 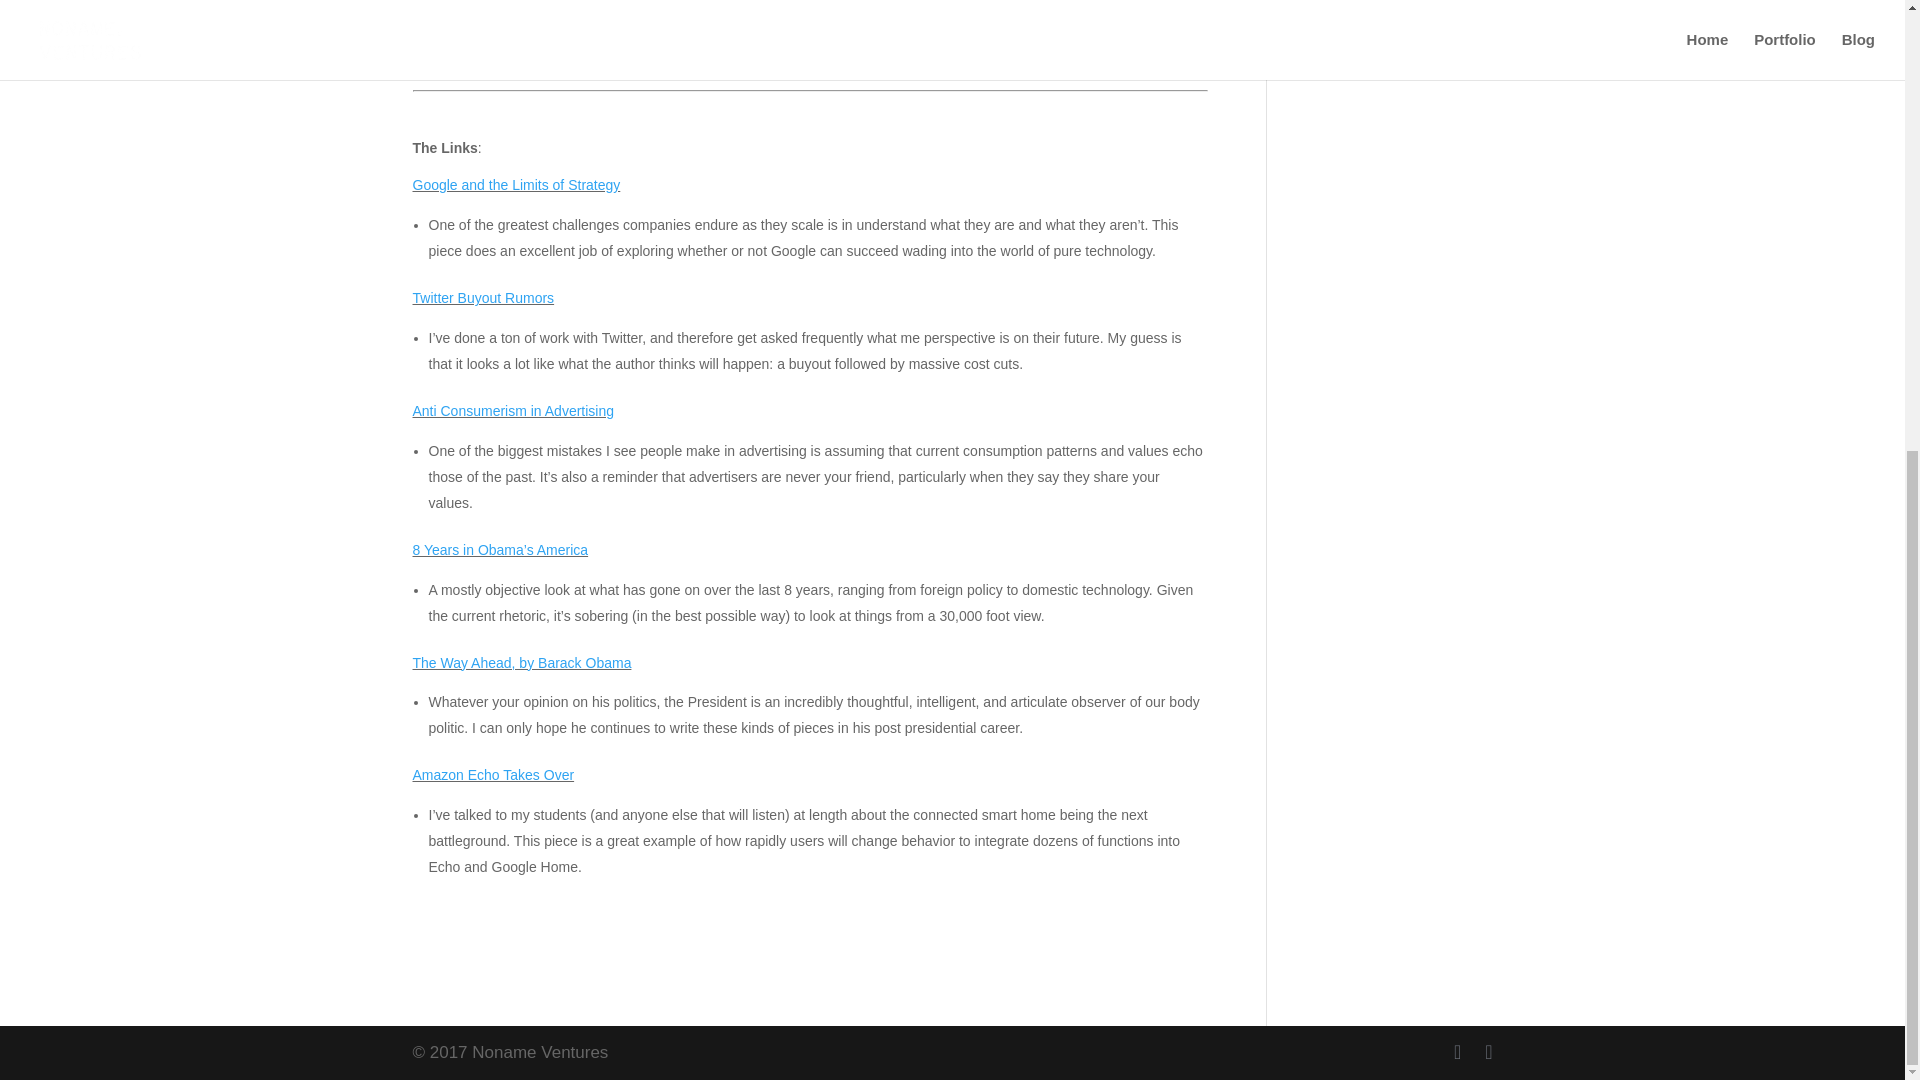 What do you see at coordinates (493, 774) in the screenshot?
I see `Amazon Echo Takes Over` at bounding box center [493, 774].